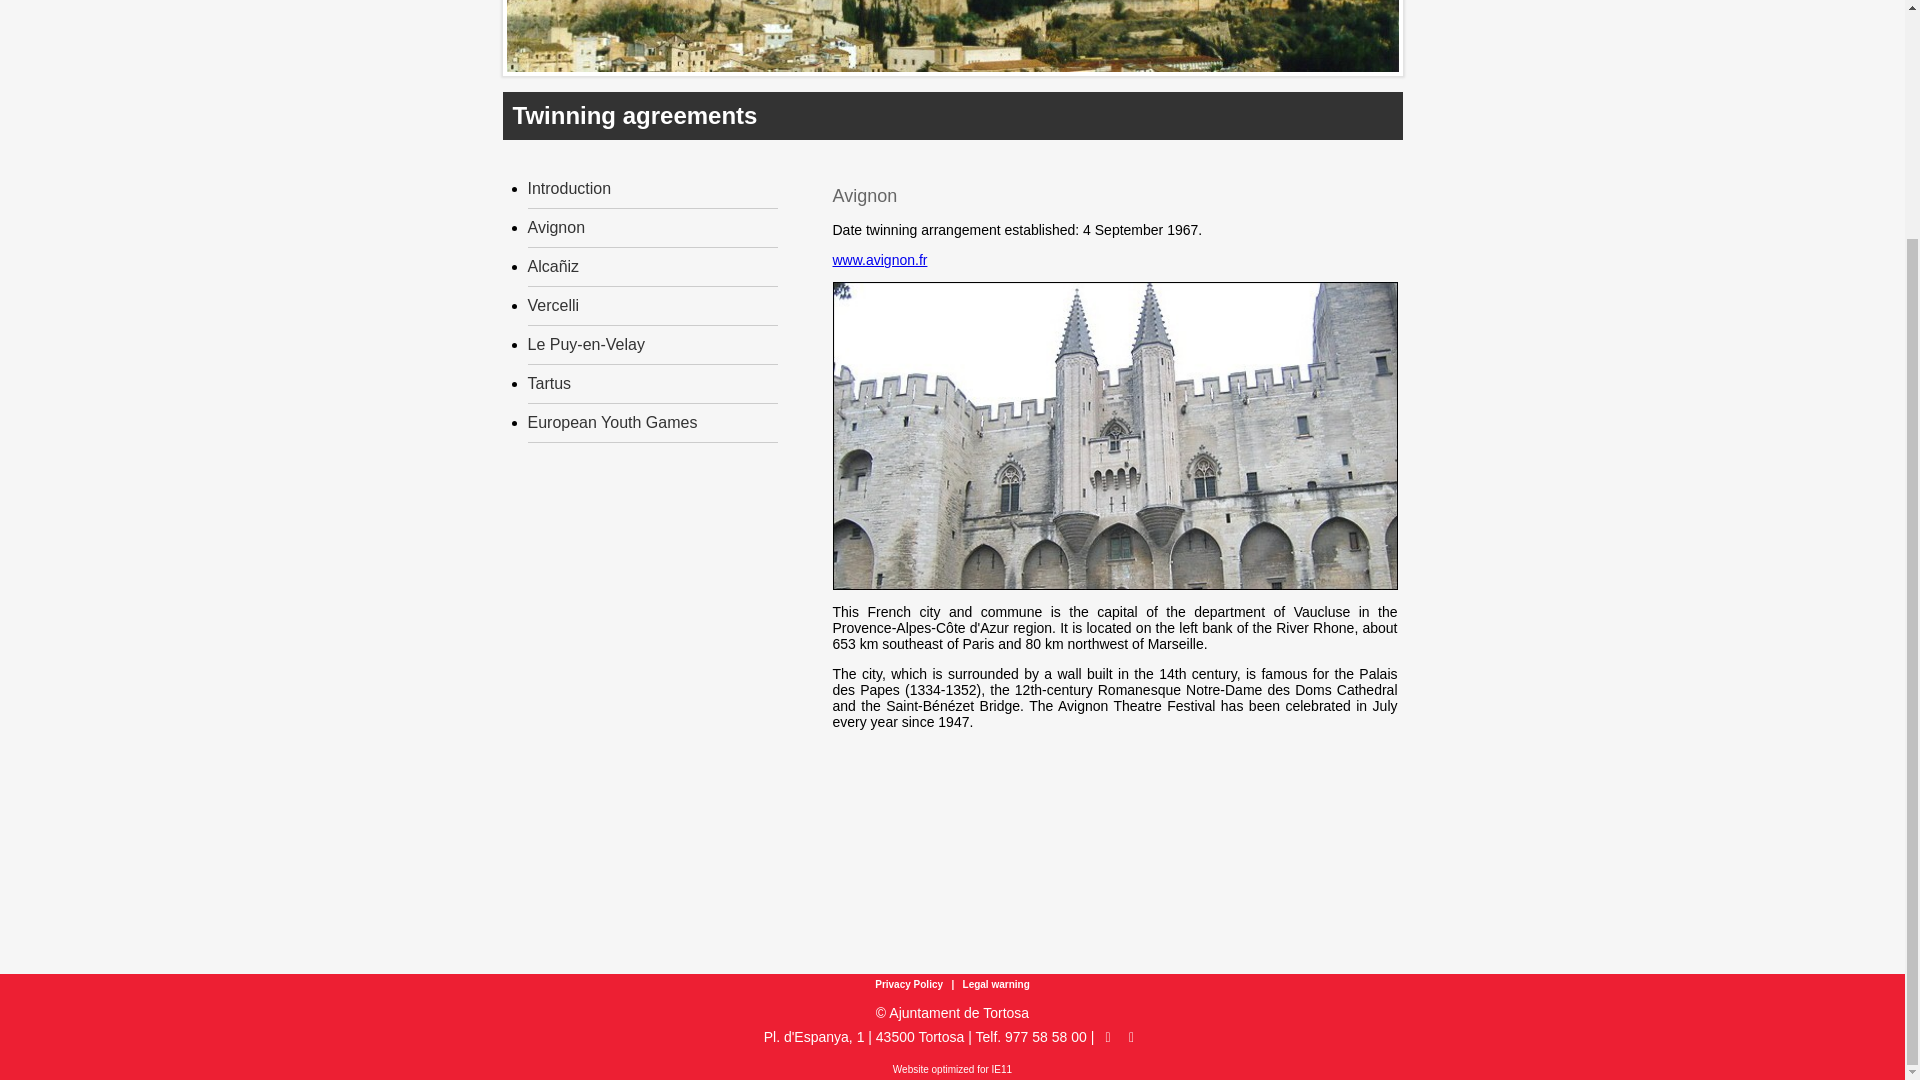  What do you see at coordinates (994, 984) in the screenshot?
I see `Legal warning` at bounding box center [994, 984].